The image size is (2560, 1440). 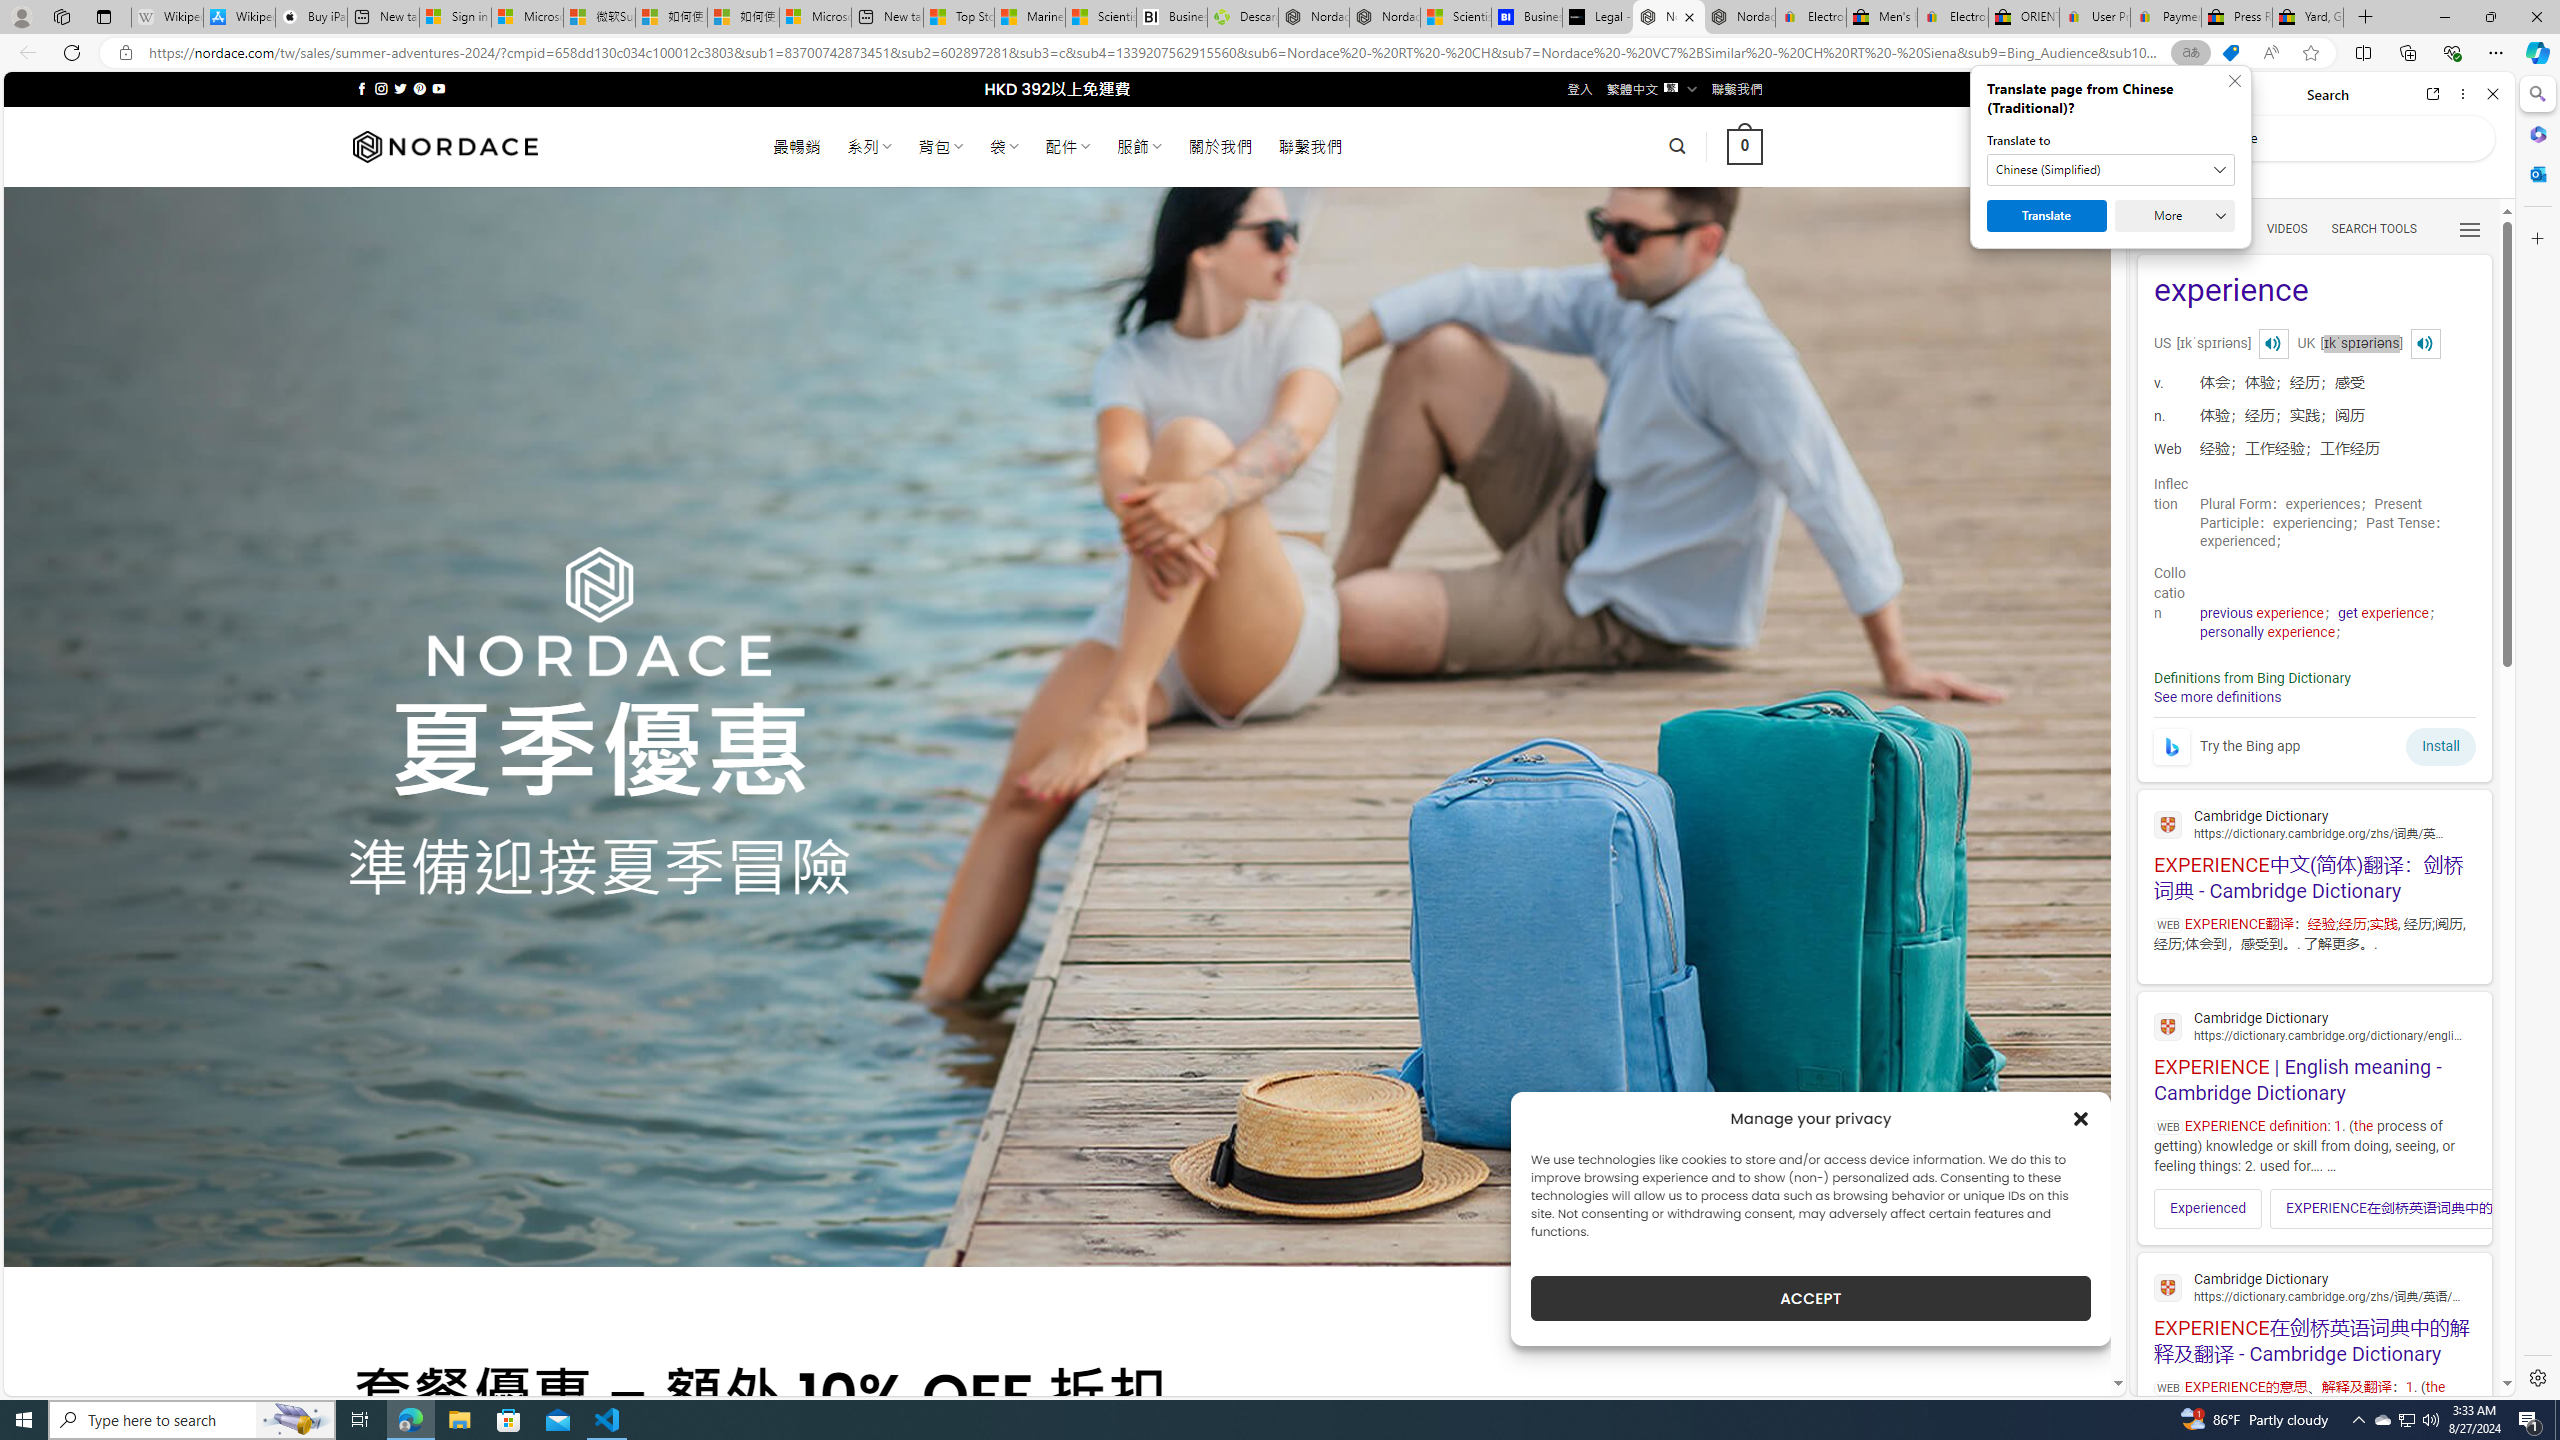 What do you see at coordinates (2184, 94) in the screenshot?
I see `Forward` at bounding box center [2184, 94].